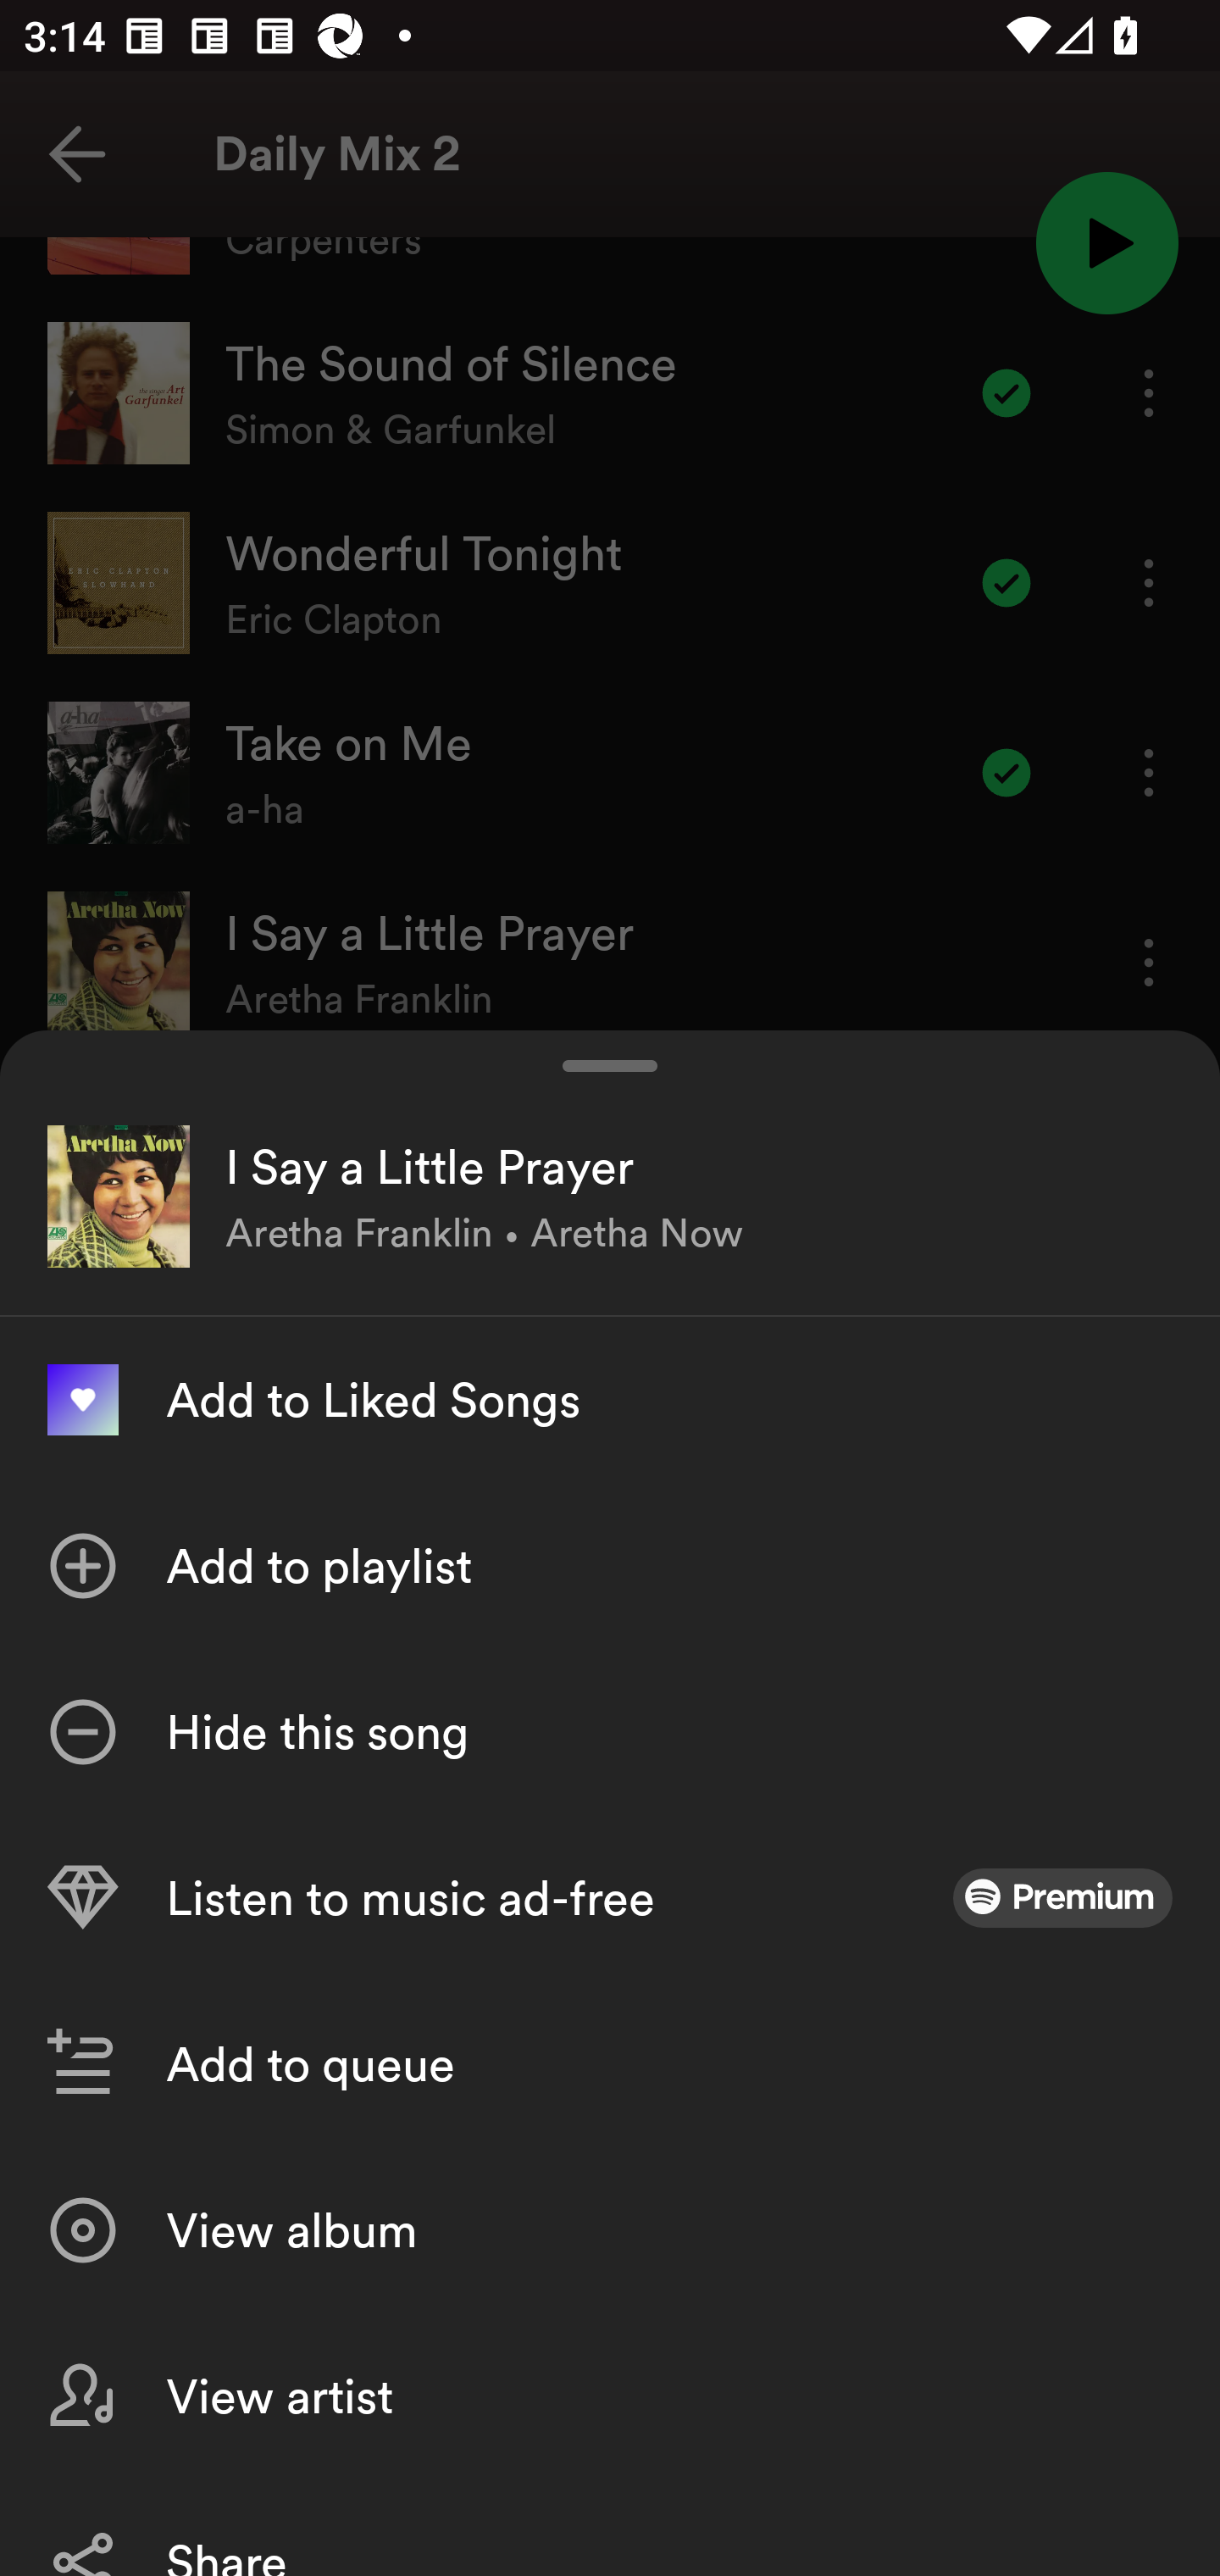 The height and width of the screenshot is (2576, 1220). I want to click on Listen to music ad-free, so click(610, 1898).